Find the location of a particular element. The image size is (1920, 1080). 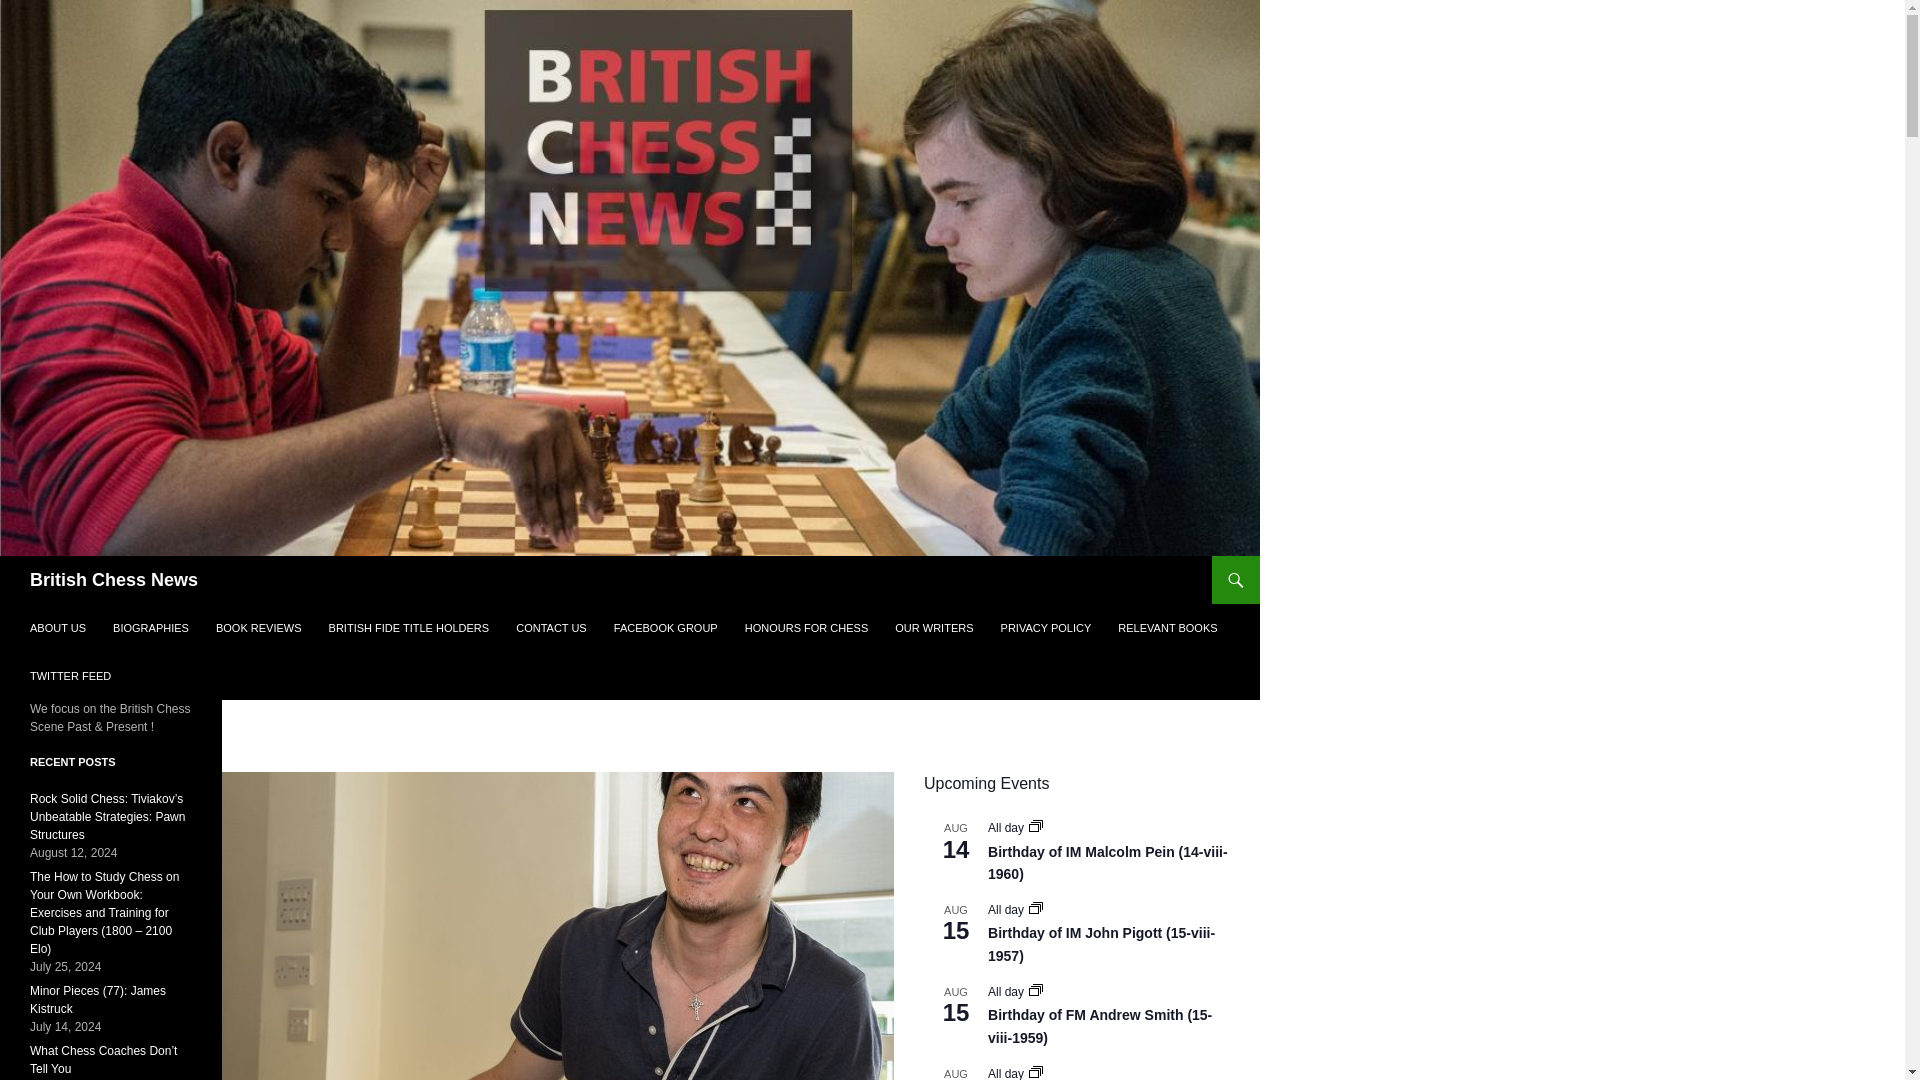

Event Series is located at coordinates (1036, 907).